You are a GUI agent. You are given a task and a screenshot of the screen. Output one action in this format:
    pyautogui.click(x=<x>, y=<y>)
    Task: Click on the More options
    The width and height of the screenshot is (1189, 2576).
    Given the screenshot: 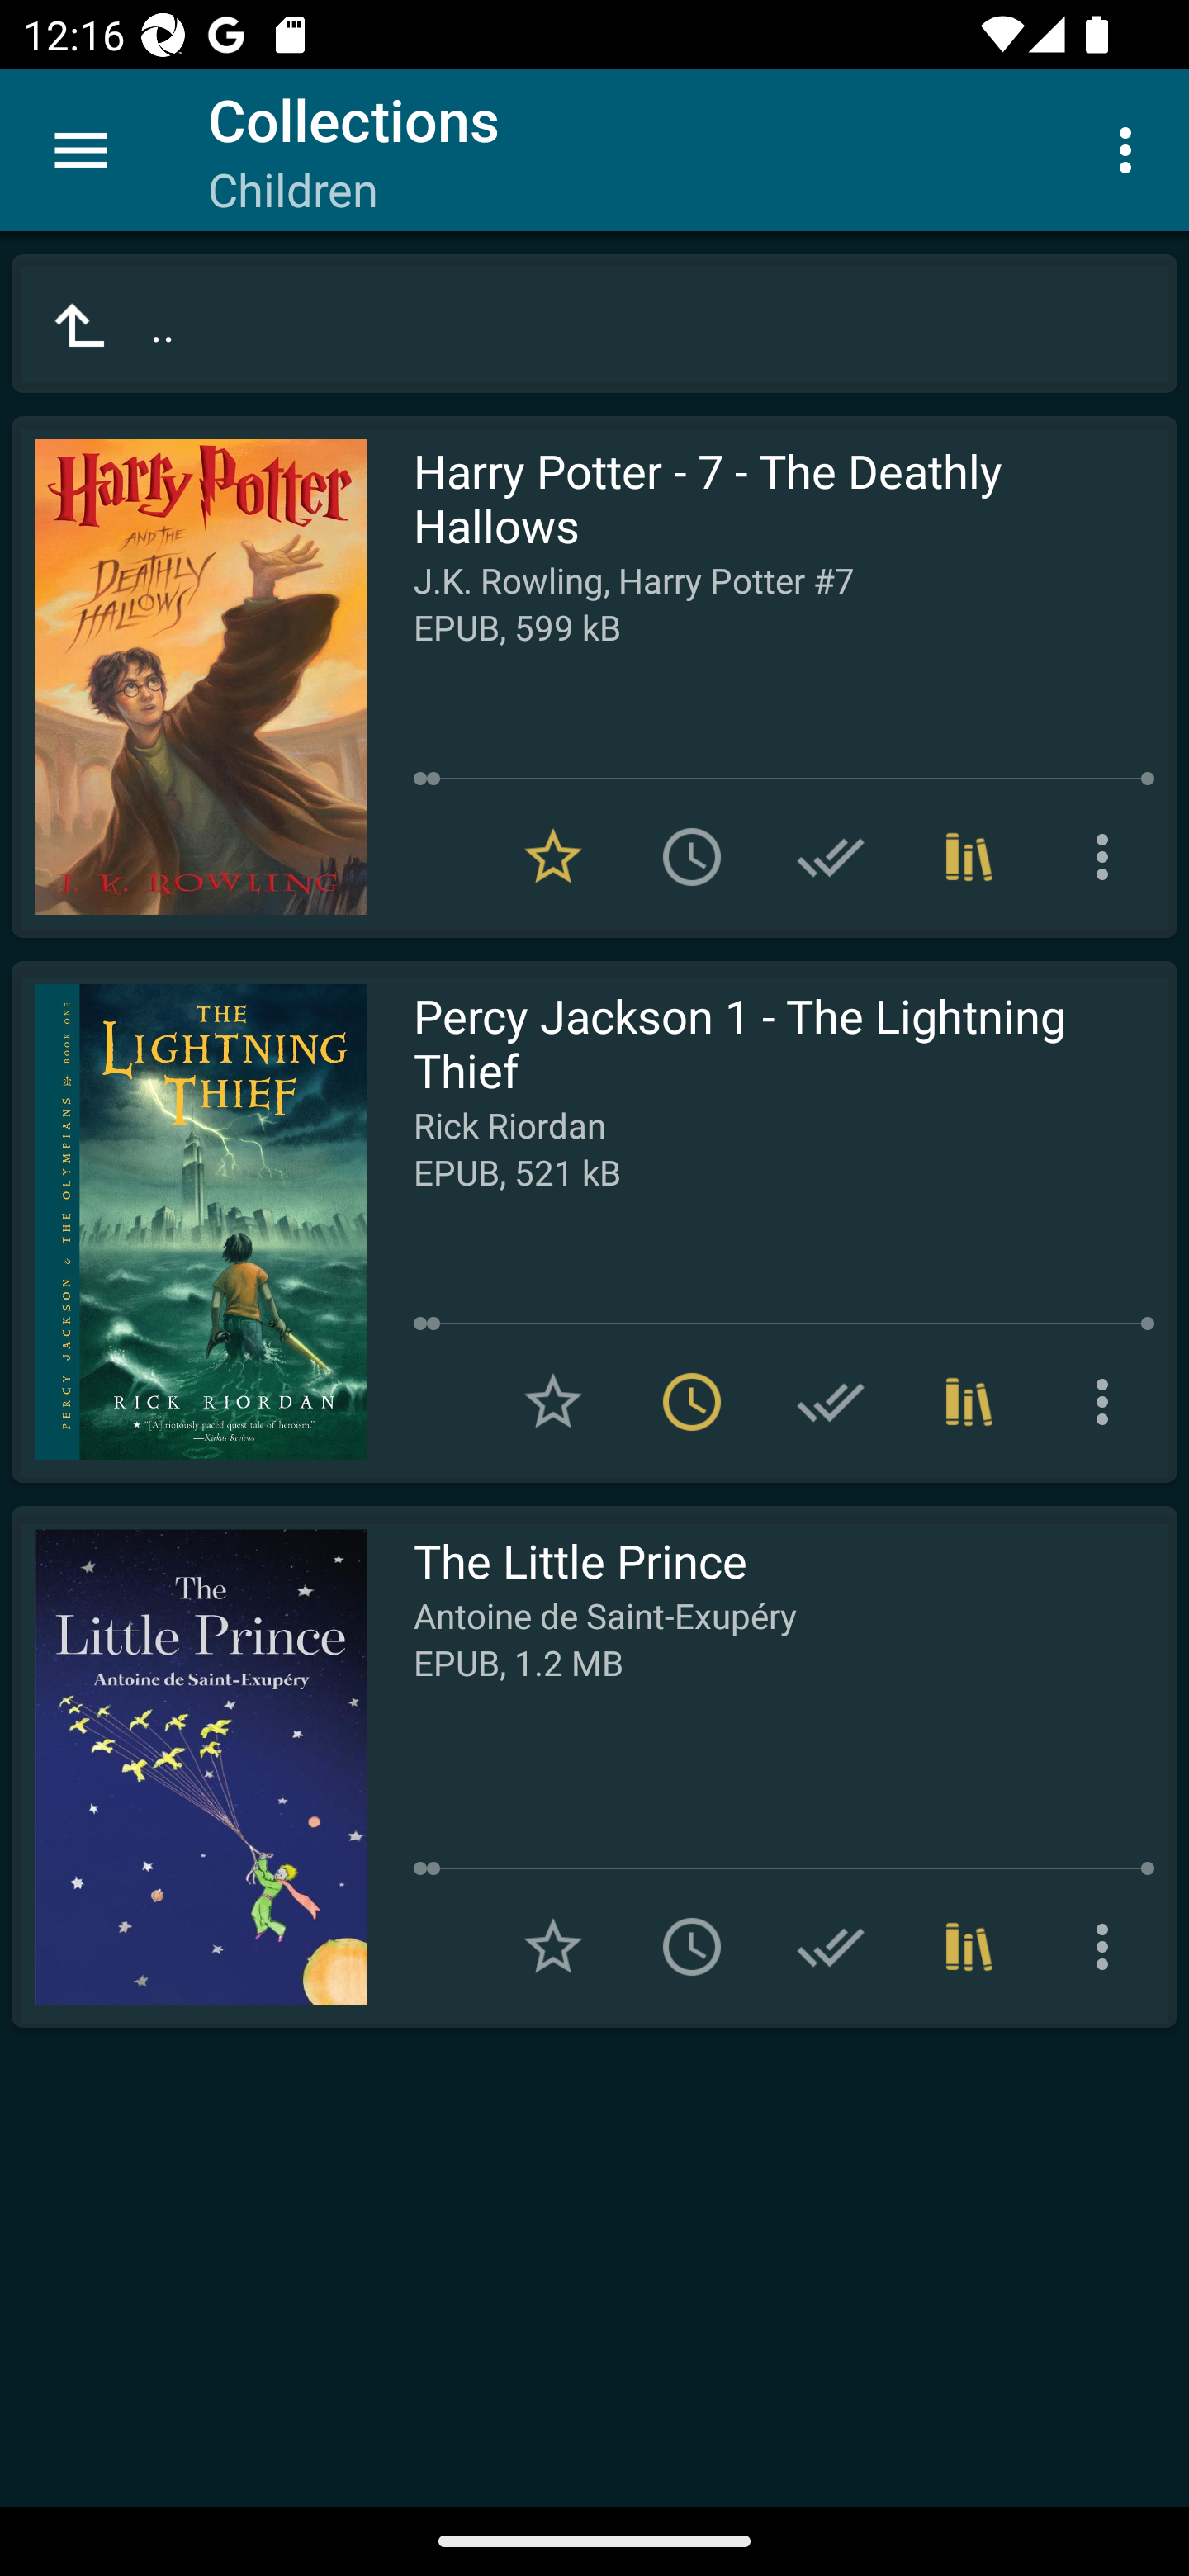 What is the action you would take?
    pyautogui.click(x=1108, y=1947)
    